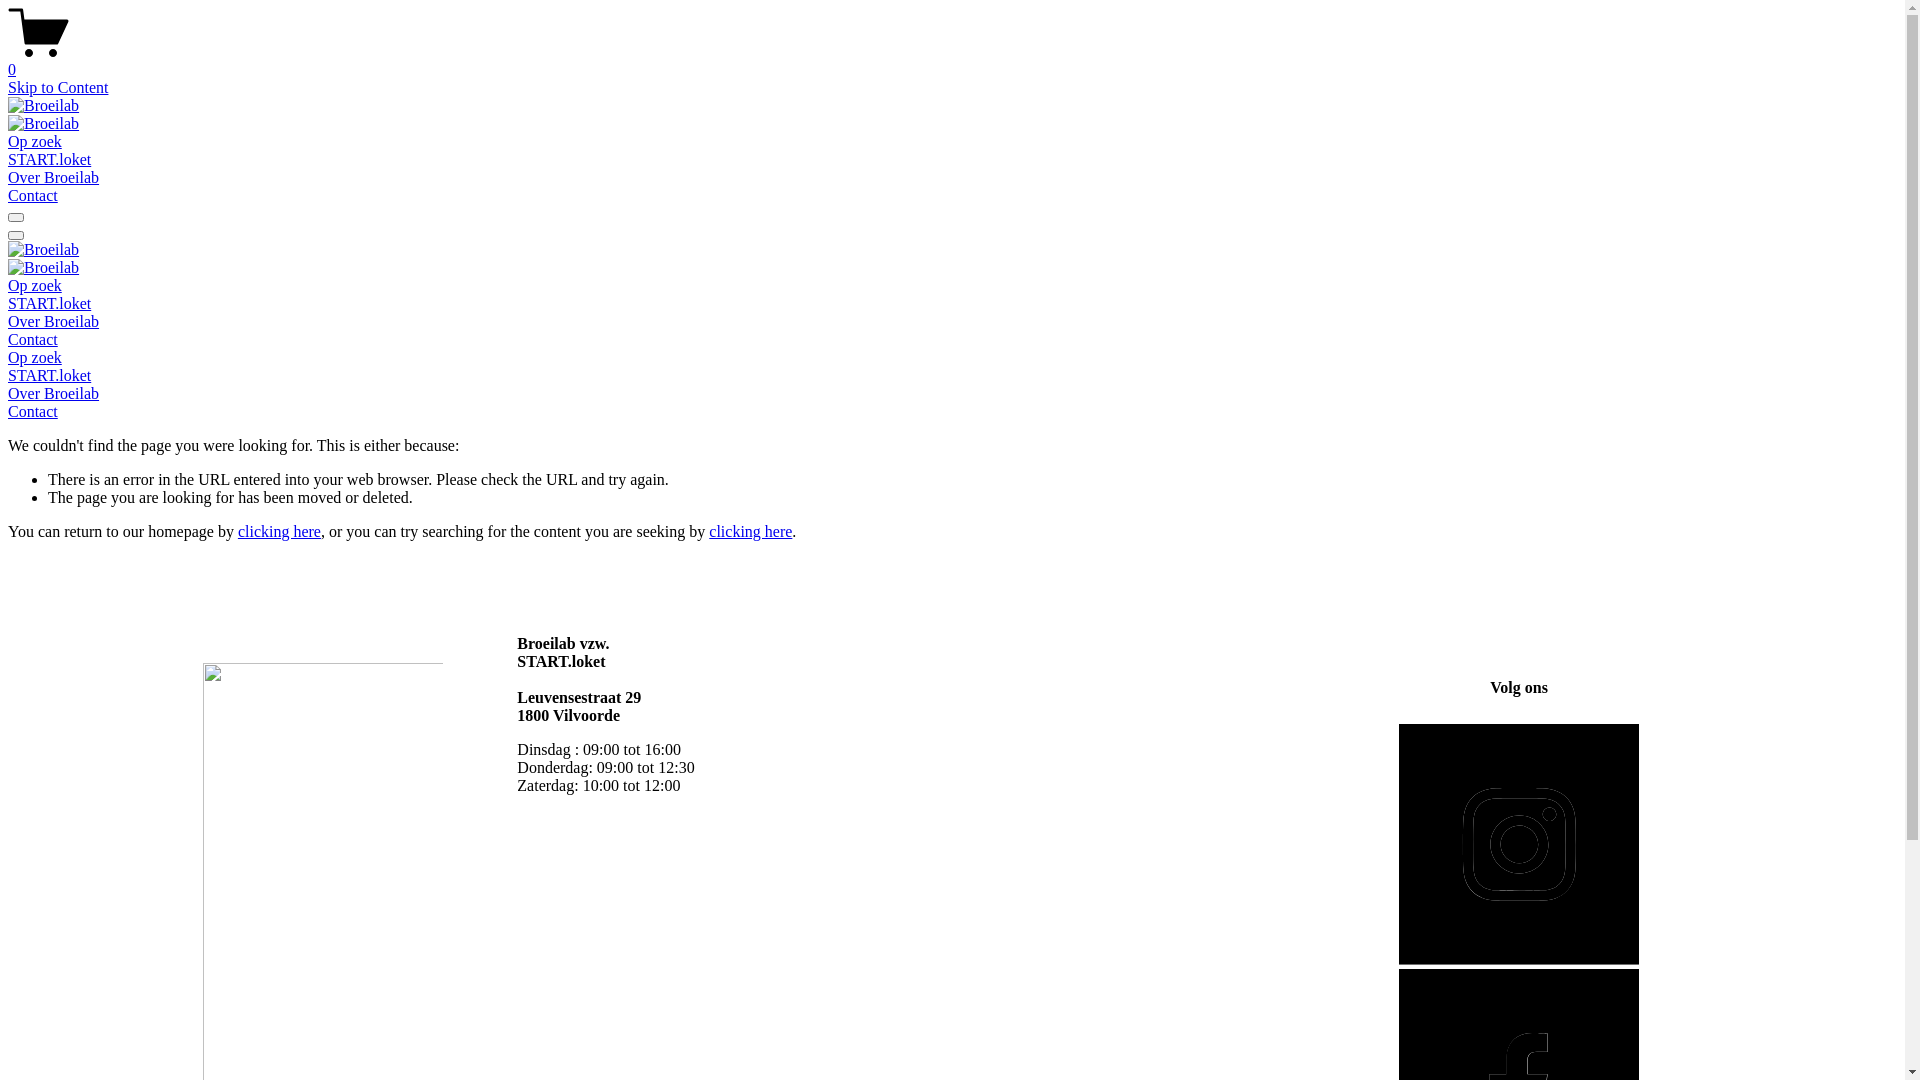 This screenshot has height=1080, width=1920. What do you see at coordinates (952, 376) in the screenshot?
I see `START.loket` at bounding box center [952, 376].